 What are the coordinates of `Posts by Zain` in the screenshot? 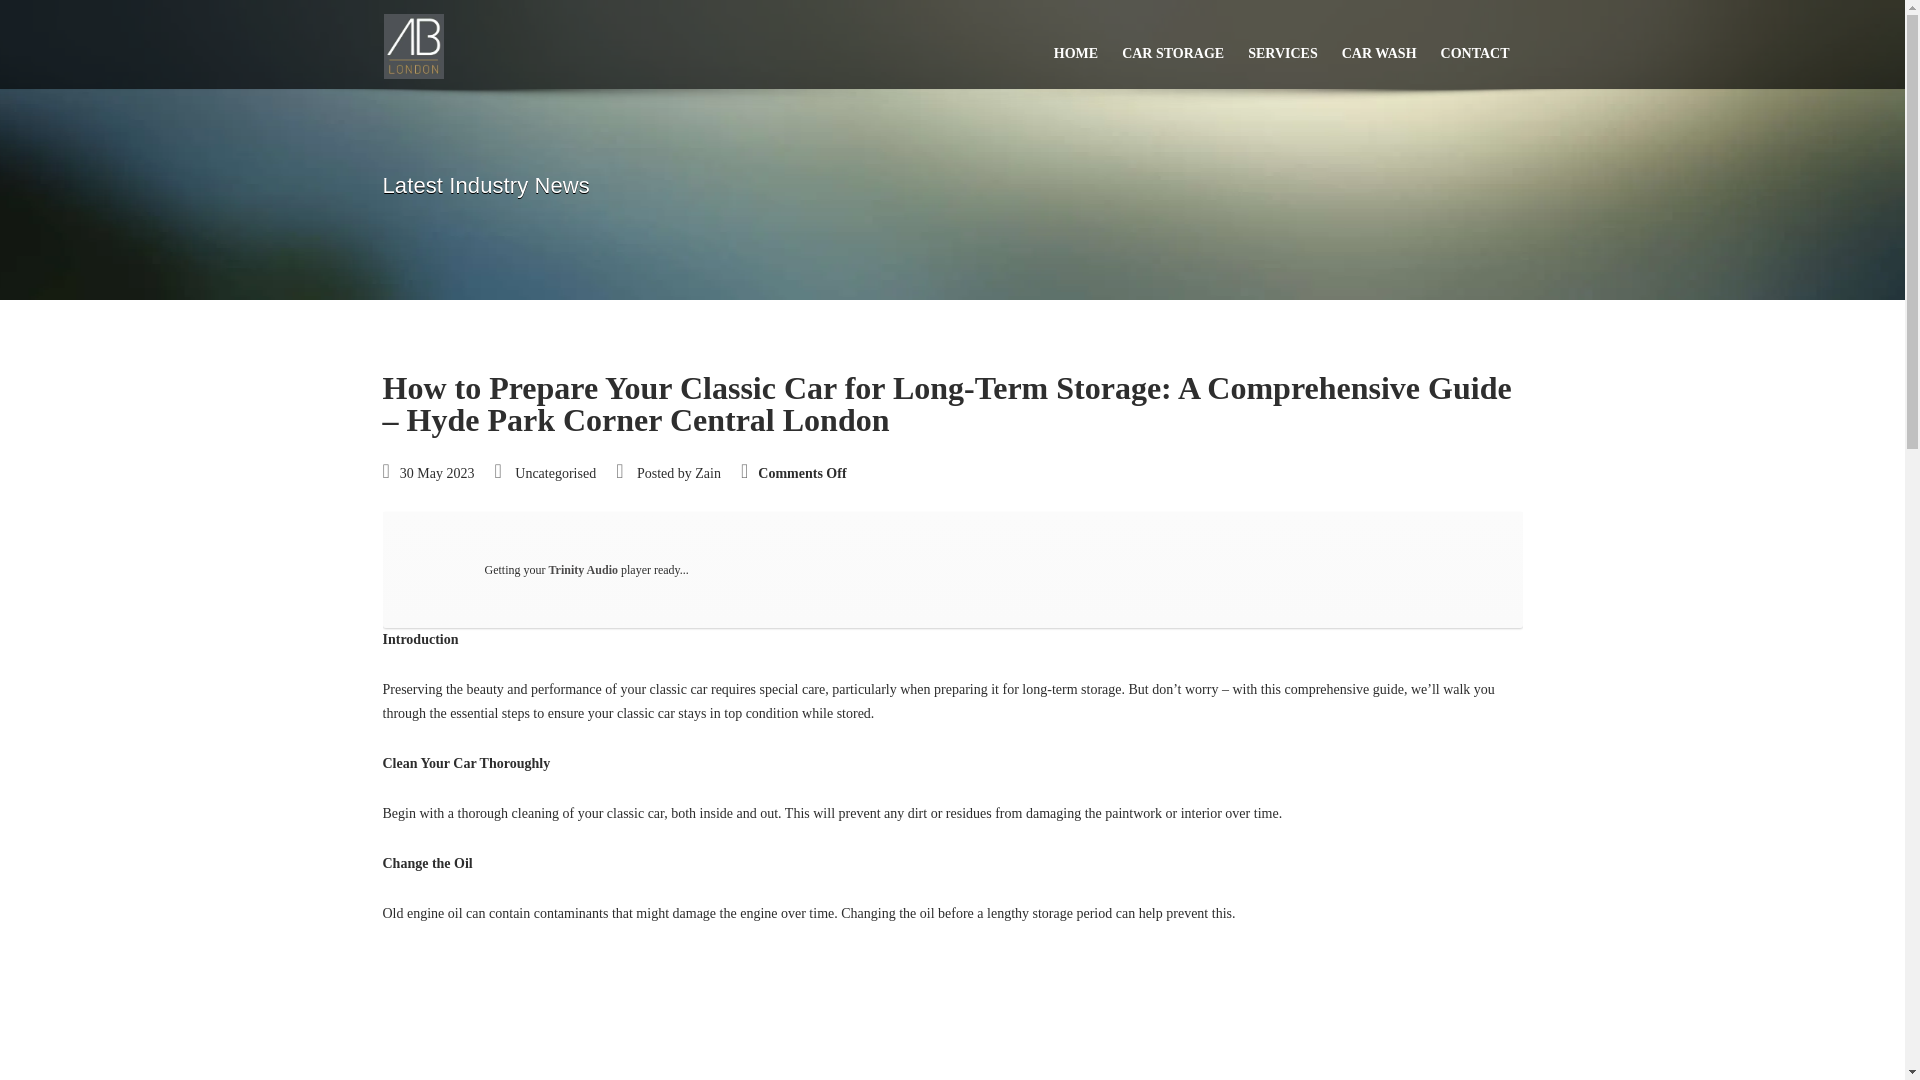 It's located at (708, 472).